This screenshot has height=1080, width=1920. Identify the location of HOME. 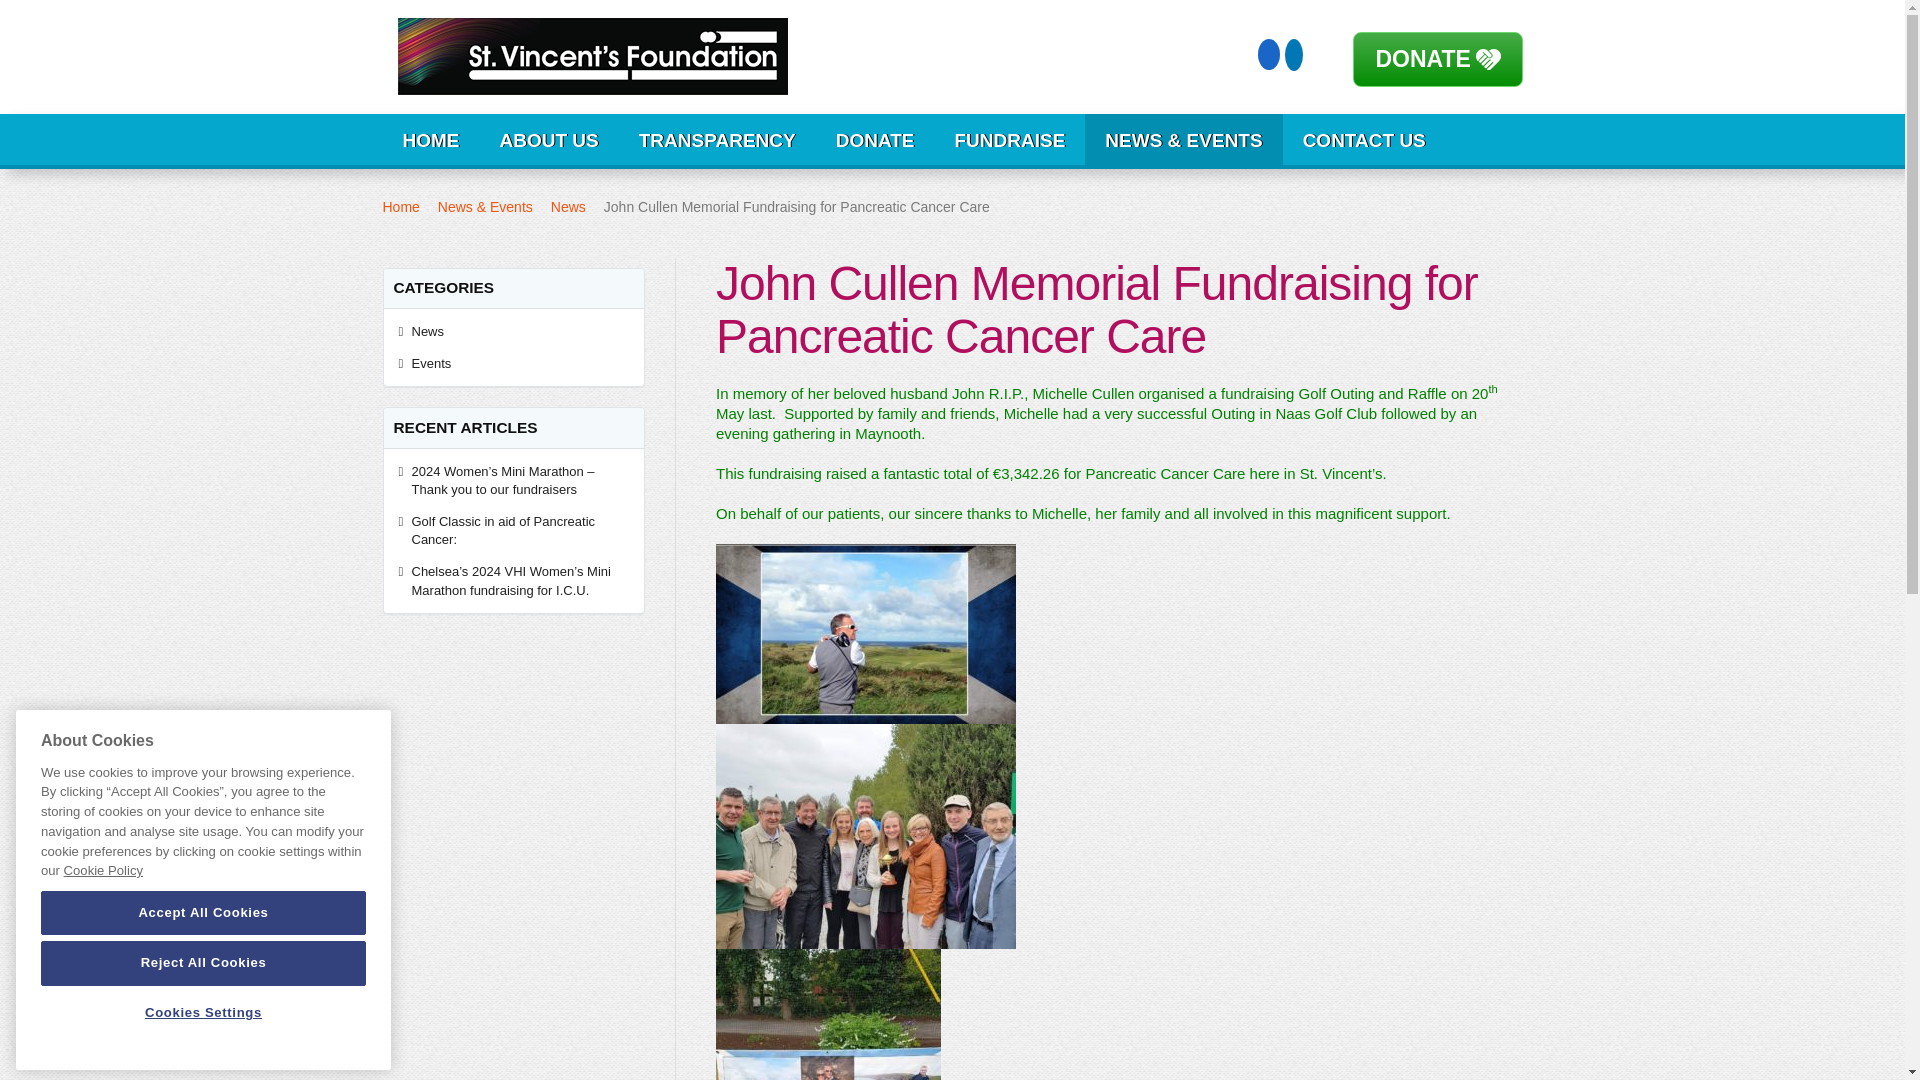
(430, 140).